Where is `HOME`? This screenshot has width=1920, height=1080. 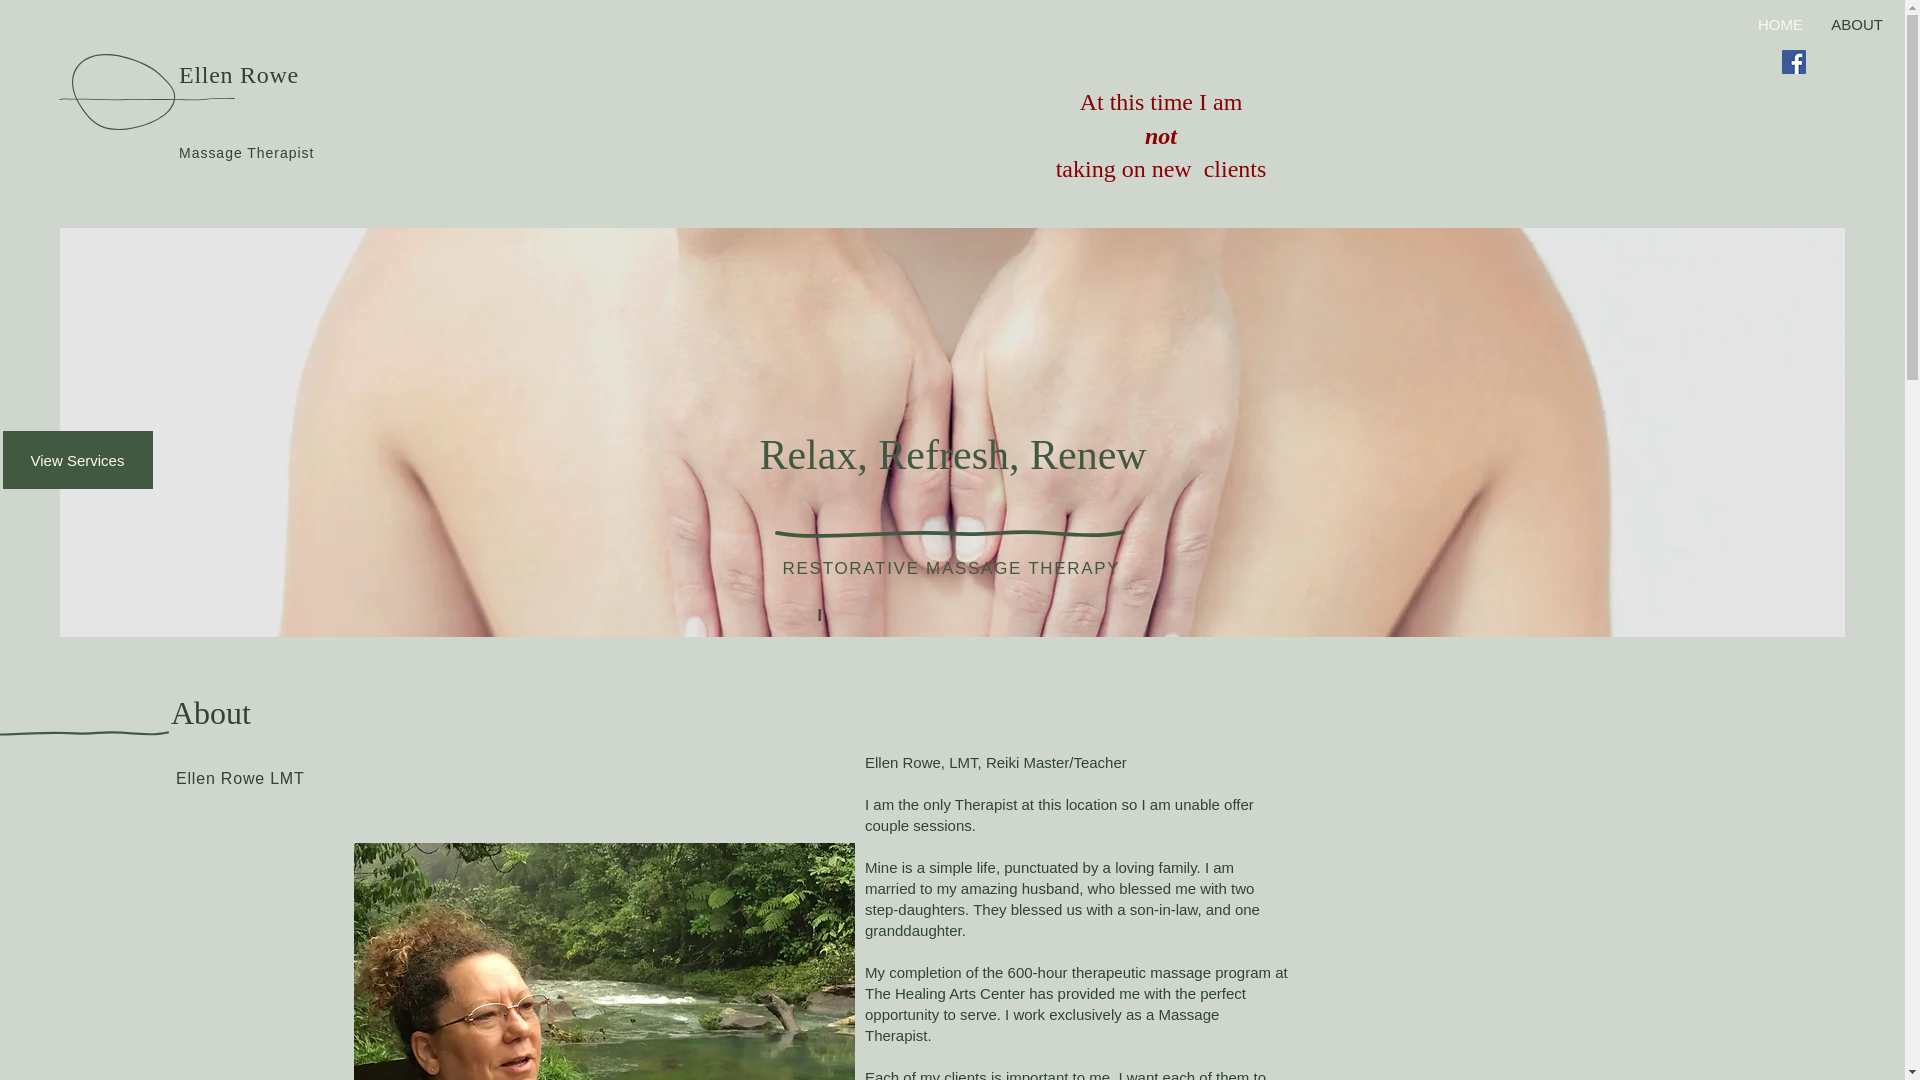 HOME is located at coordinates (1780, 24).